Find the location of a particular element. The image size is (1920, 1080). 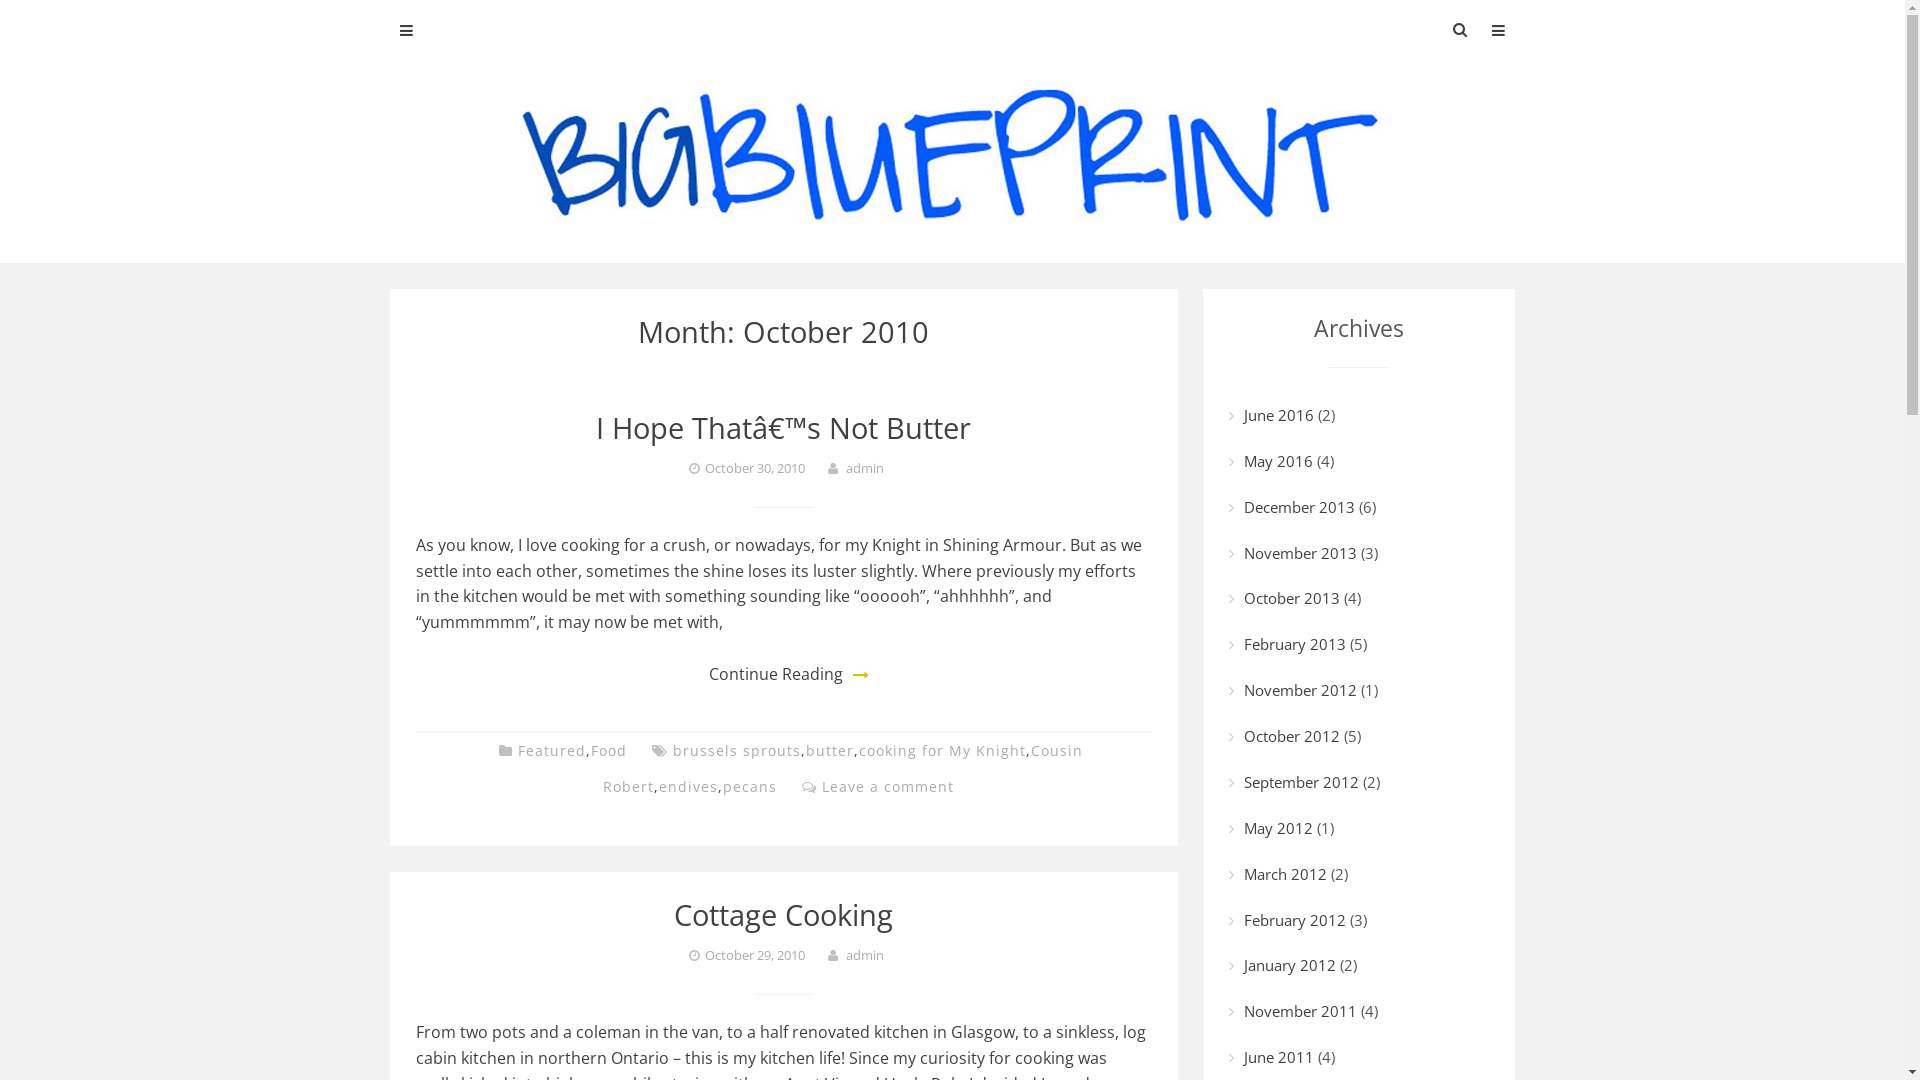

Skip to content is located at coordinates (0, 0).